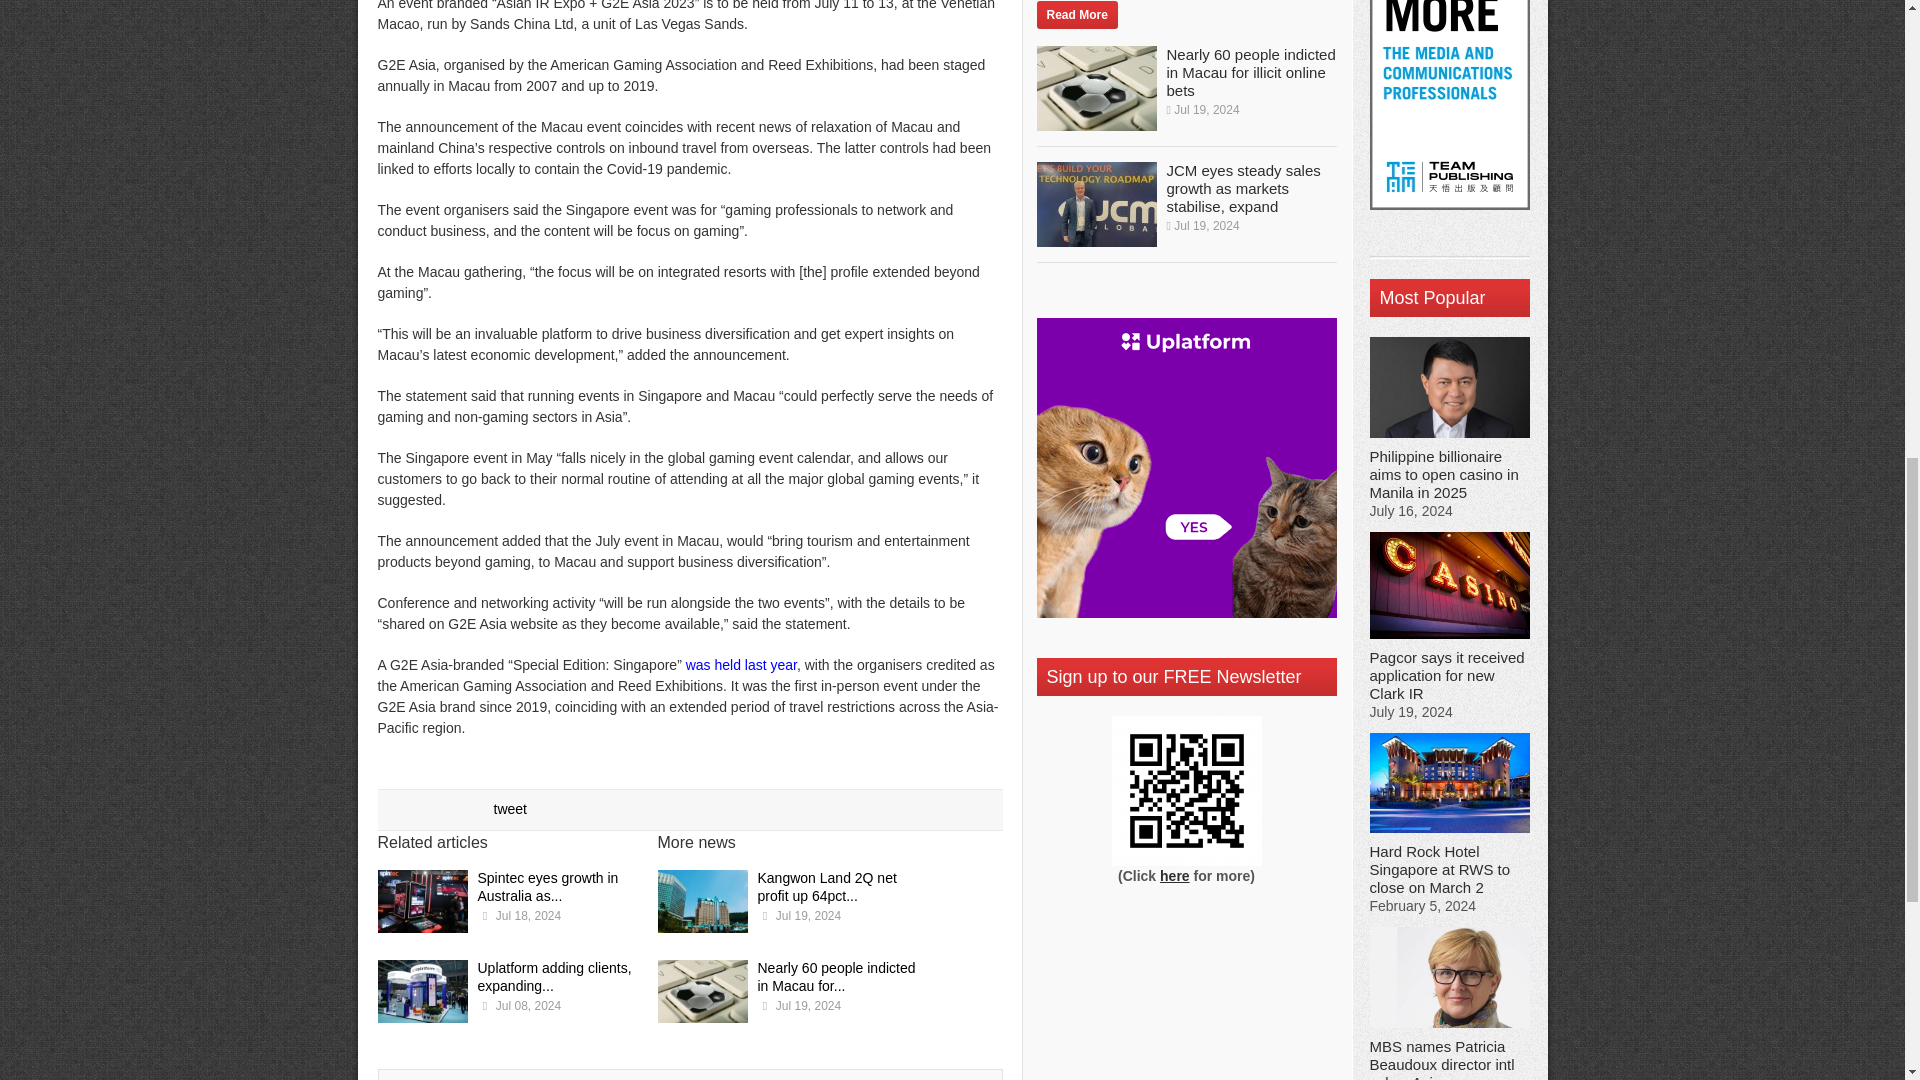 Image resolution: width=1920 pixels, height=1080 pixels. Describe the element at coordinates (548, 886) in the screenshot. I see `Spintec eyes growth in Australia as...` at that location.